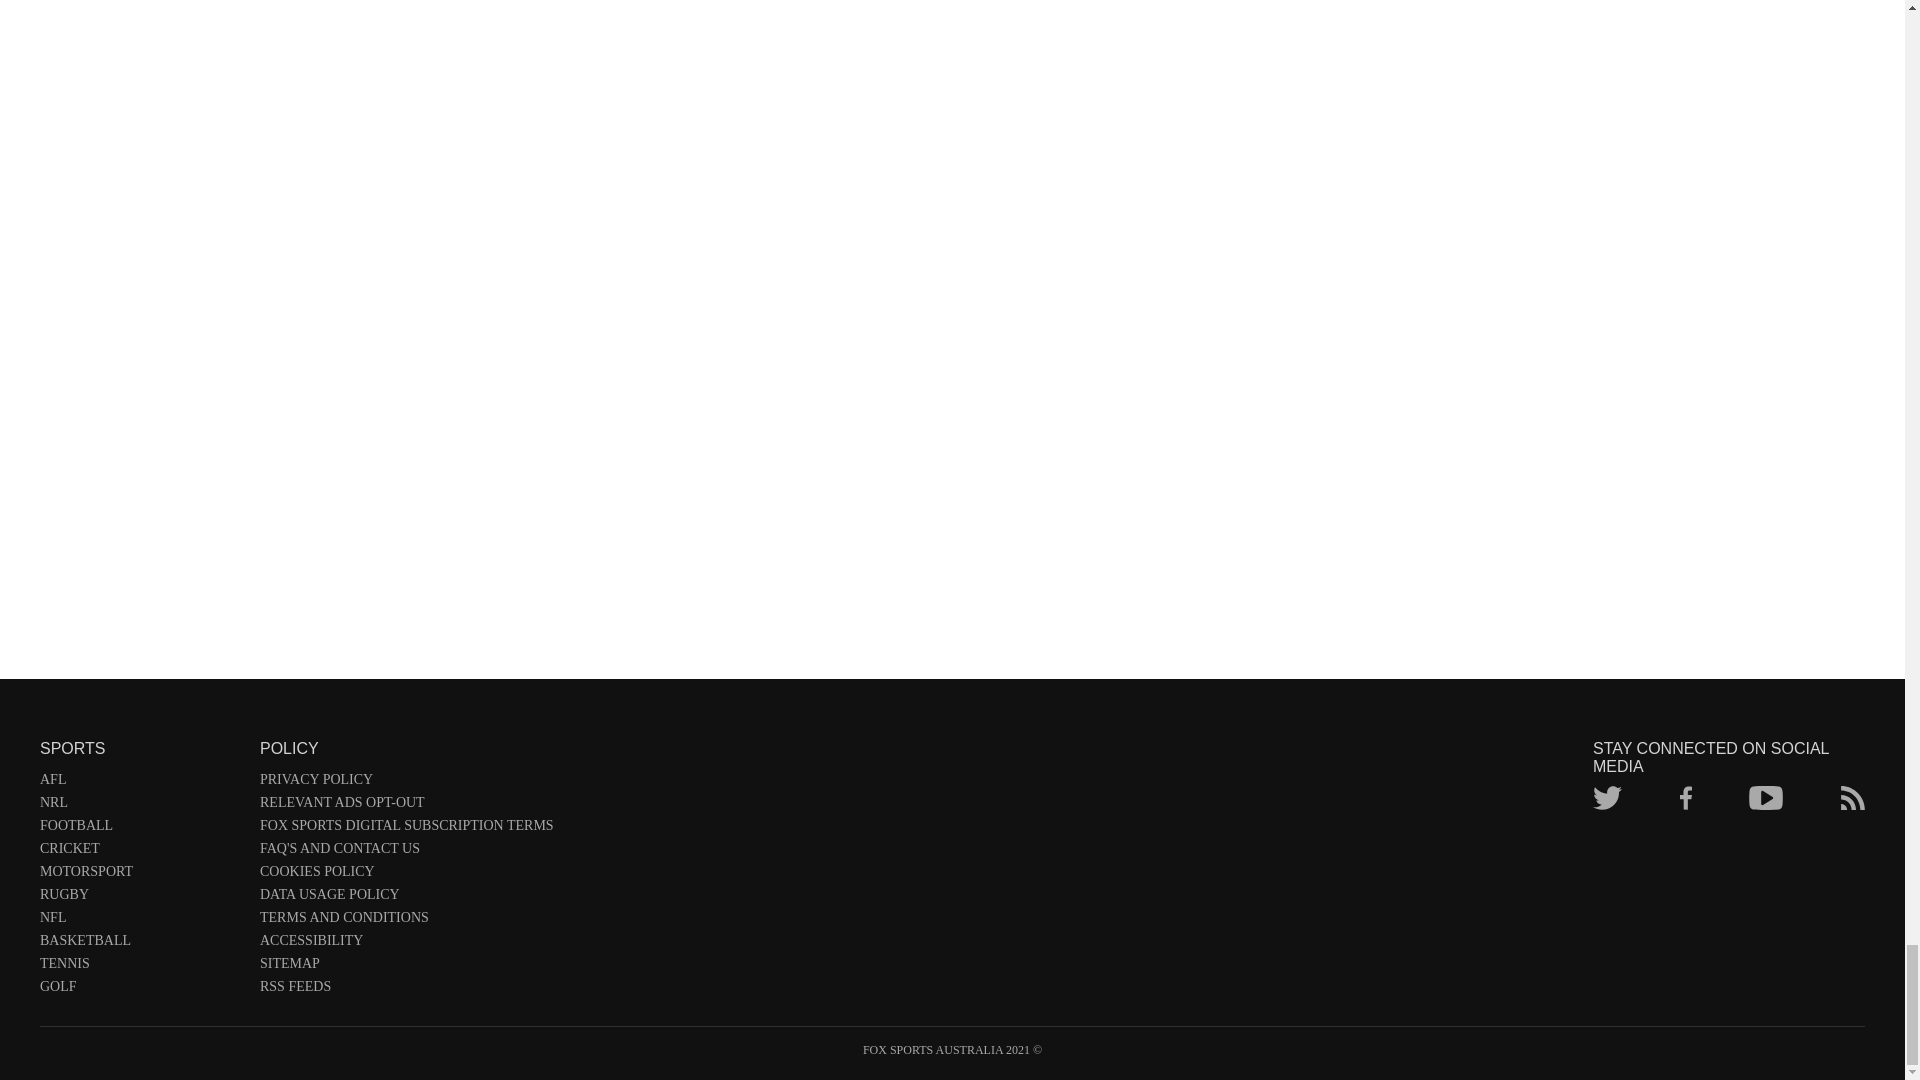 The image size is (1920, 1080). Describe the element at coordinates (406, 875) in the screenshot. I see `COOKIES POLICY` at that location.